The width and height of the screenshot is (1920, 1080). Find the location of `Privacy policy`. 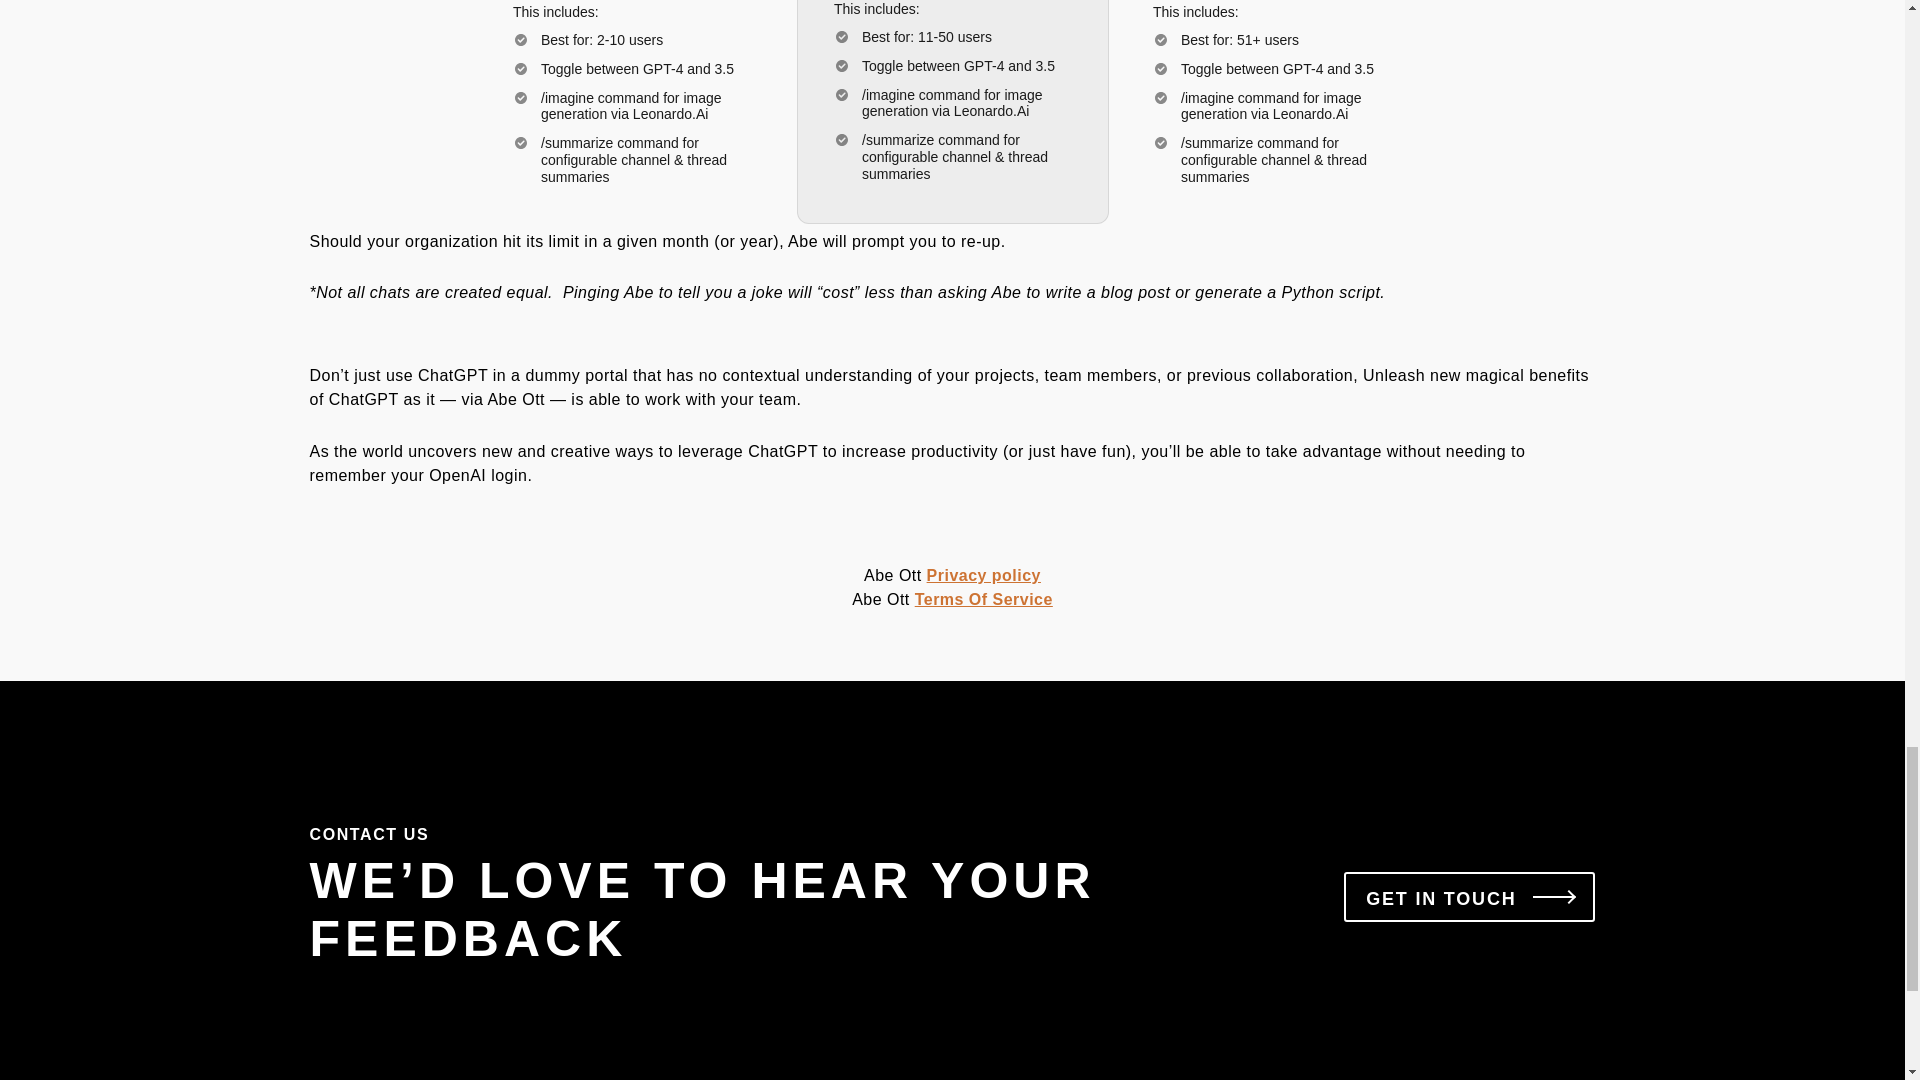

Privacy policy is located at coordinates (984, 576).